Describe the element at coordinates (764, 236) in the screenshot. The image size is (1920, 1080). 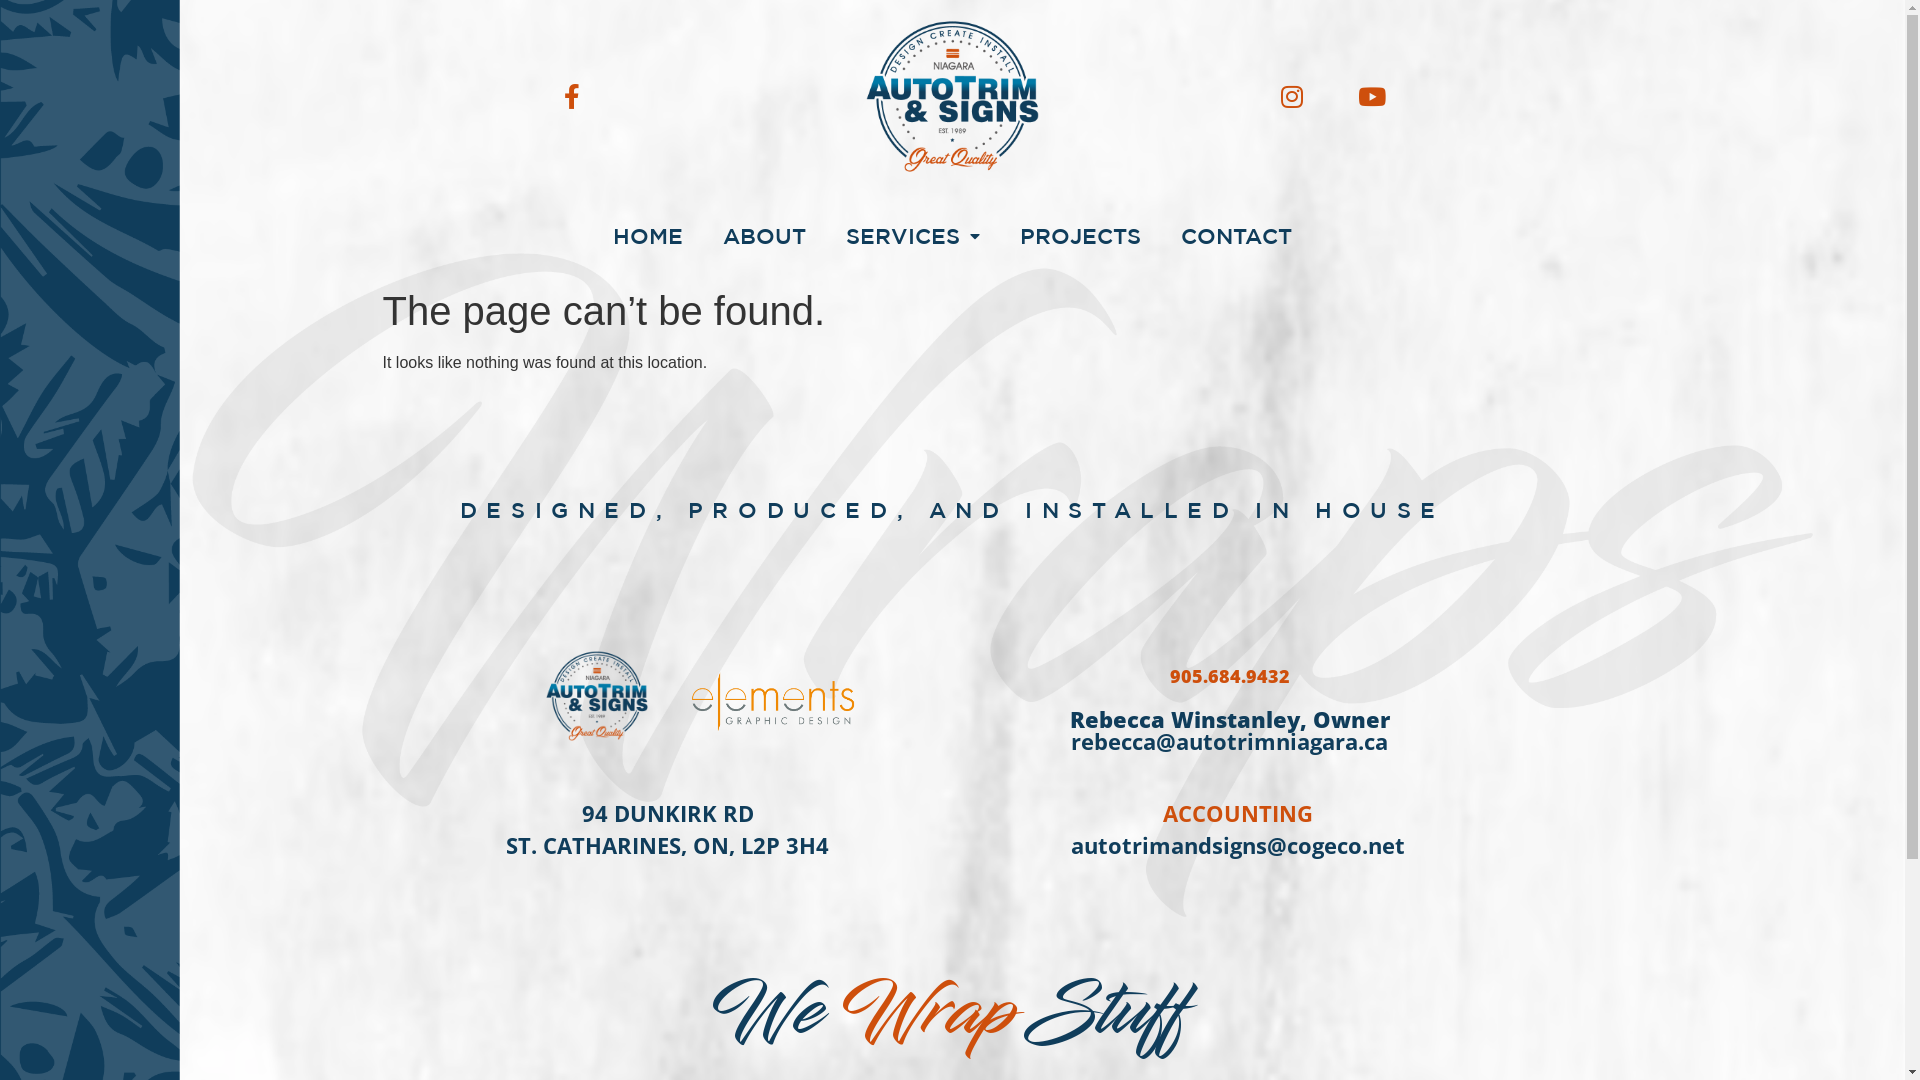
I see `ABOUT` at that location.